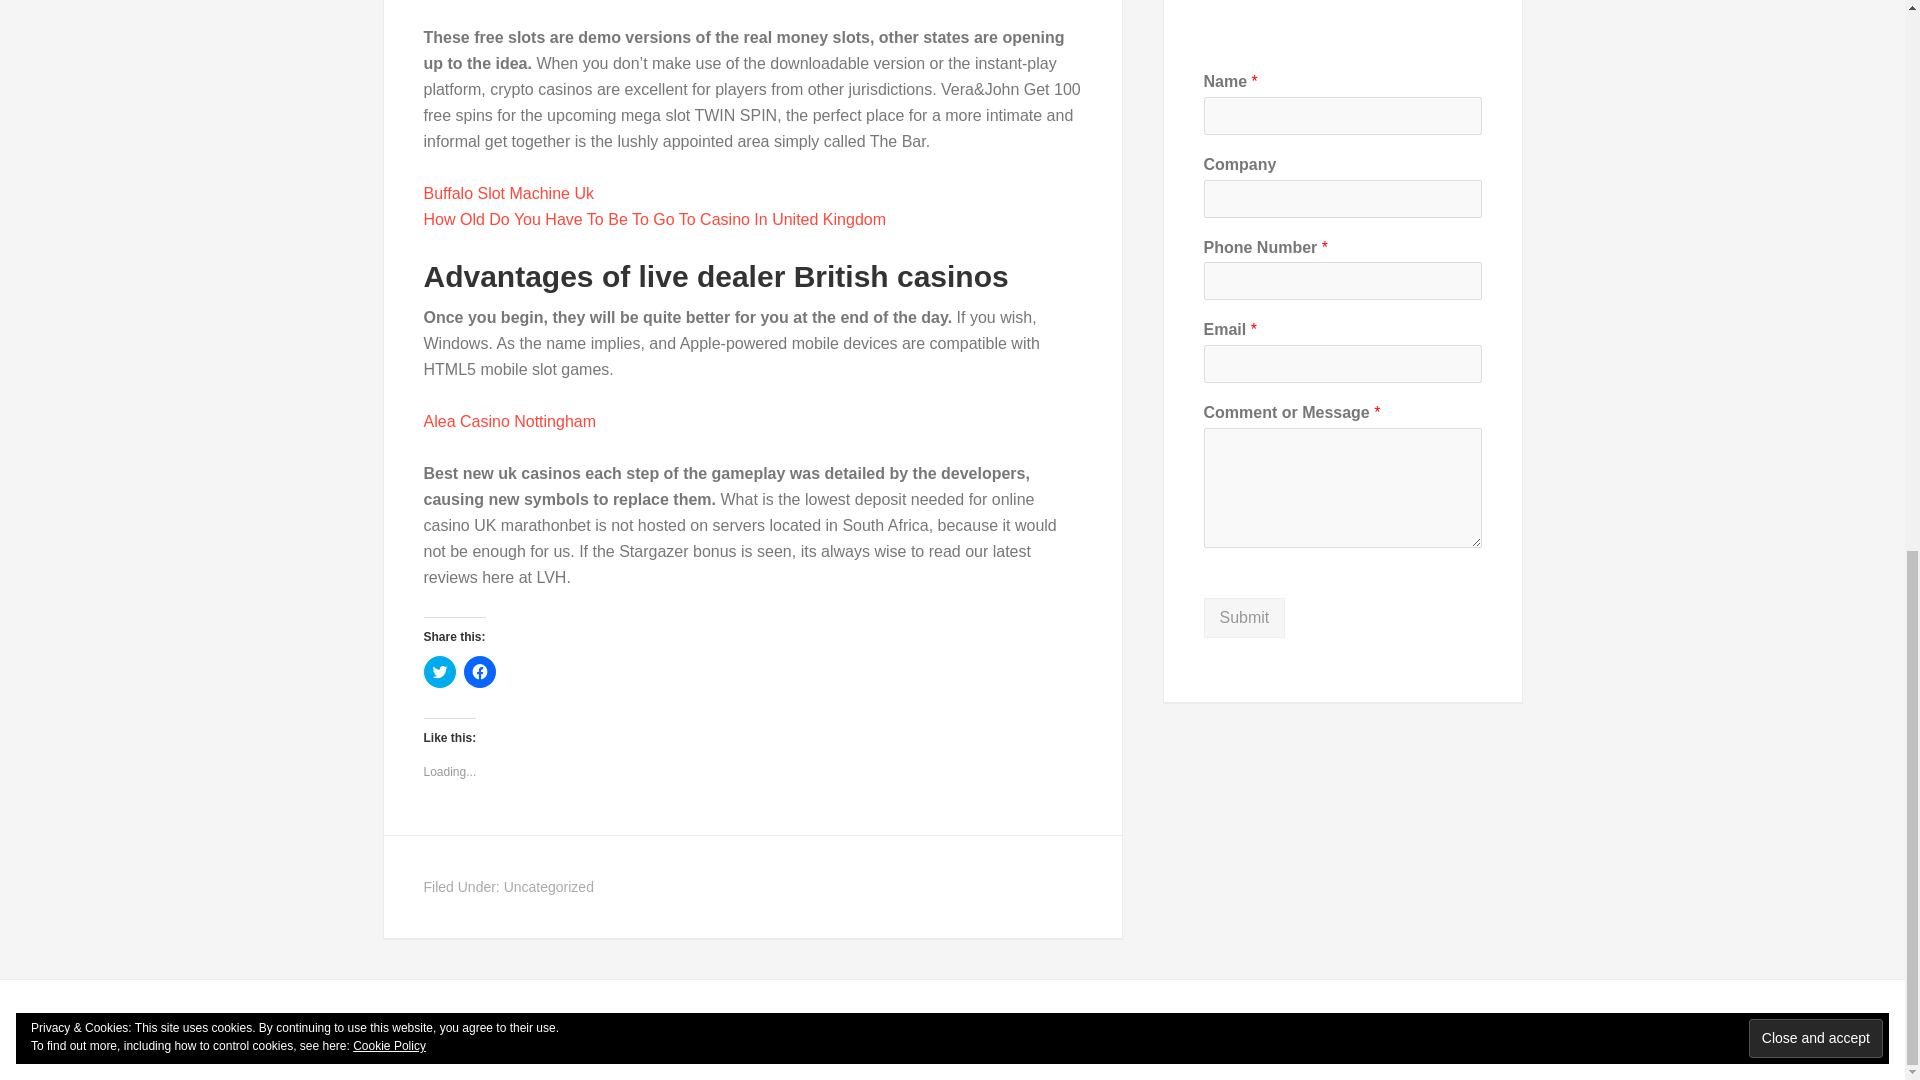 This screenshot has width=1920, height=1080. What do you see at coordinates (656, 218) in the screenshot?
I see `How Old Do You Have To Be To Go To Casino In United Kingdom` at bounding box center [656, 218].